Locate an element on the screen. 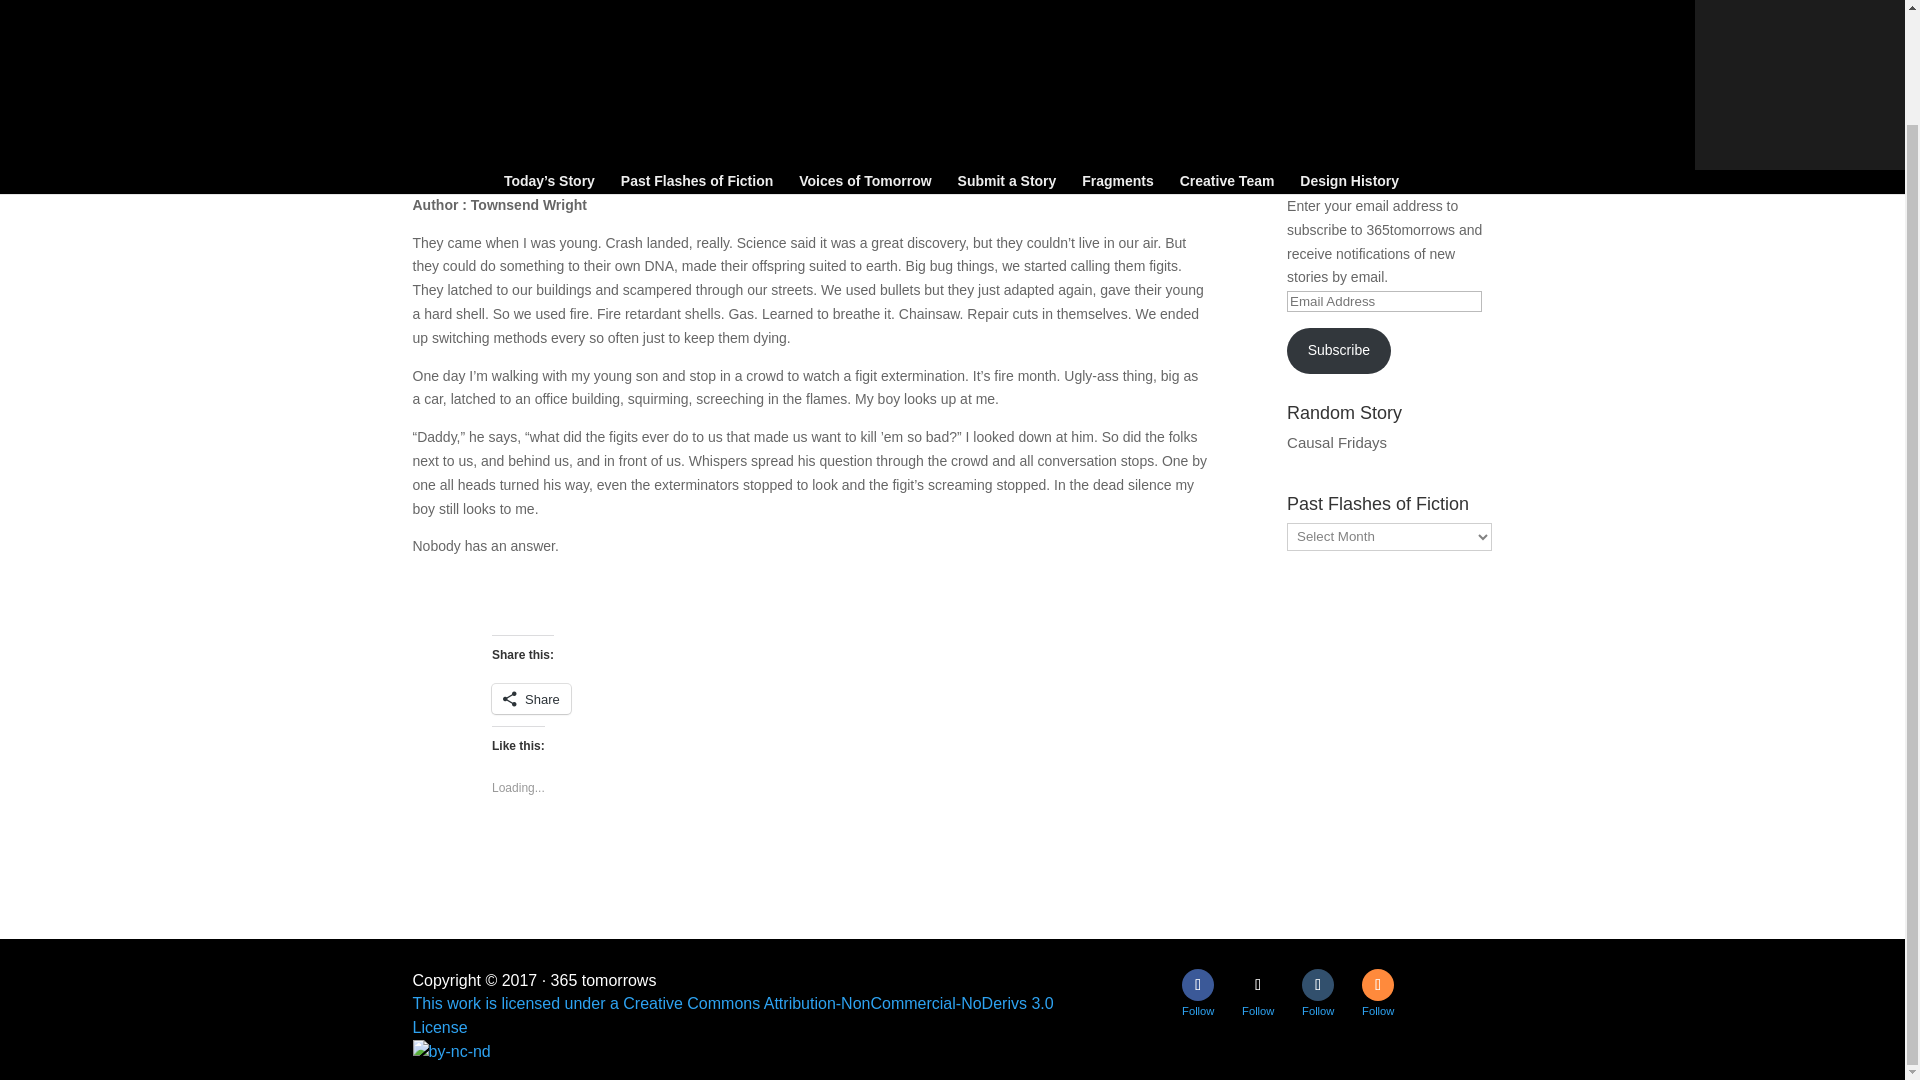  Causal Fridays is located at coordinates (1336, 442).